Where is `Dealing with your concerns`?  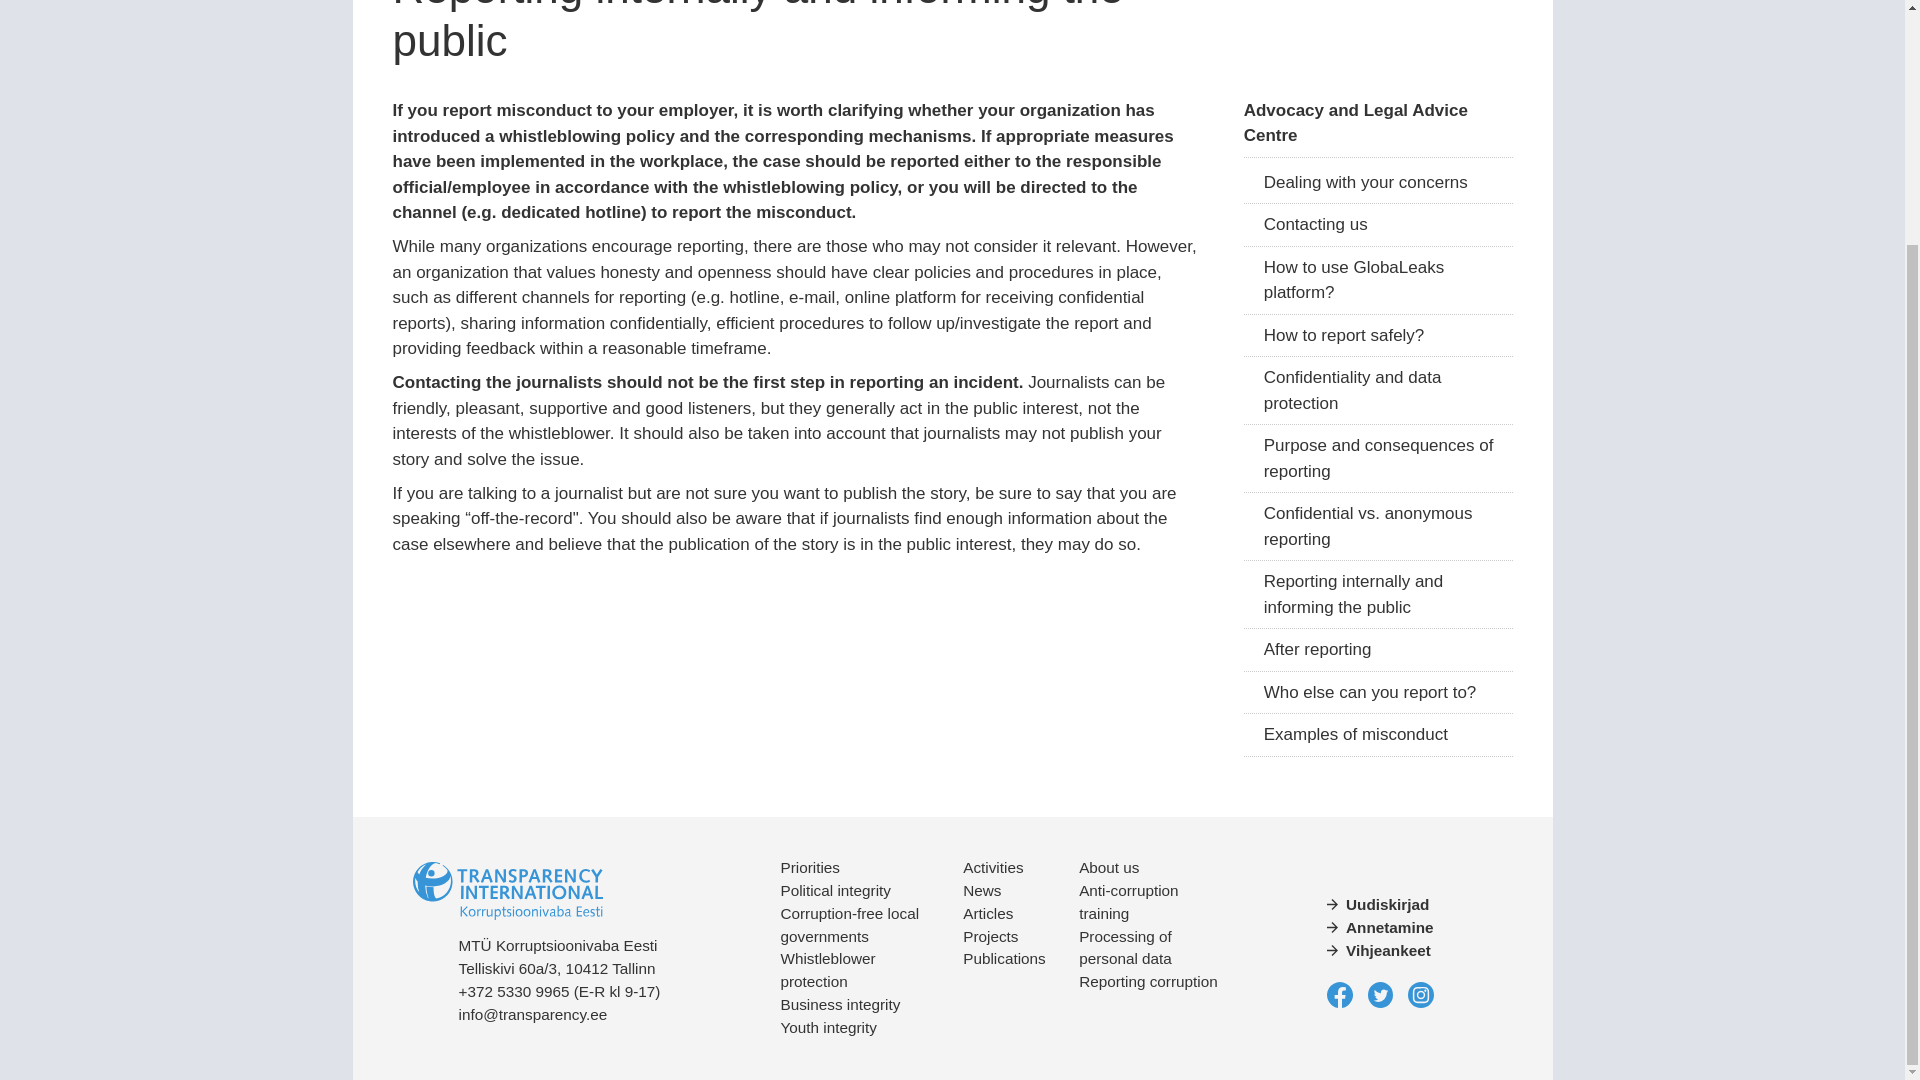 Dealing with your concerns is located at coordinates (1378, 184).